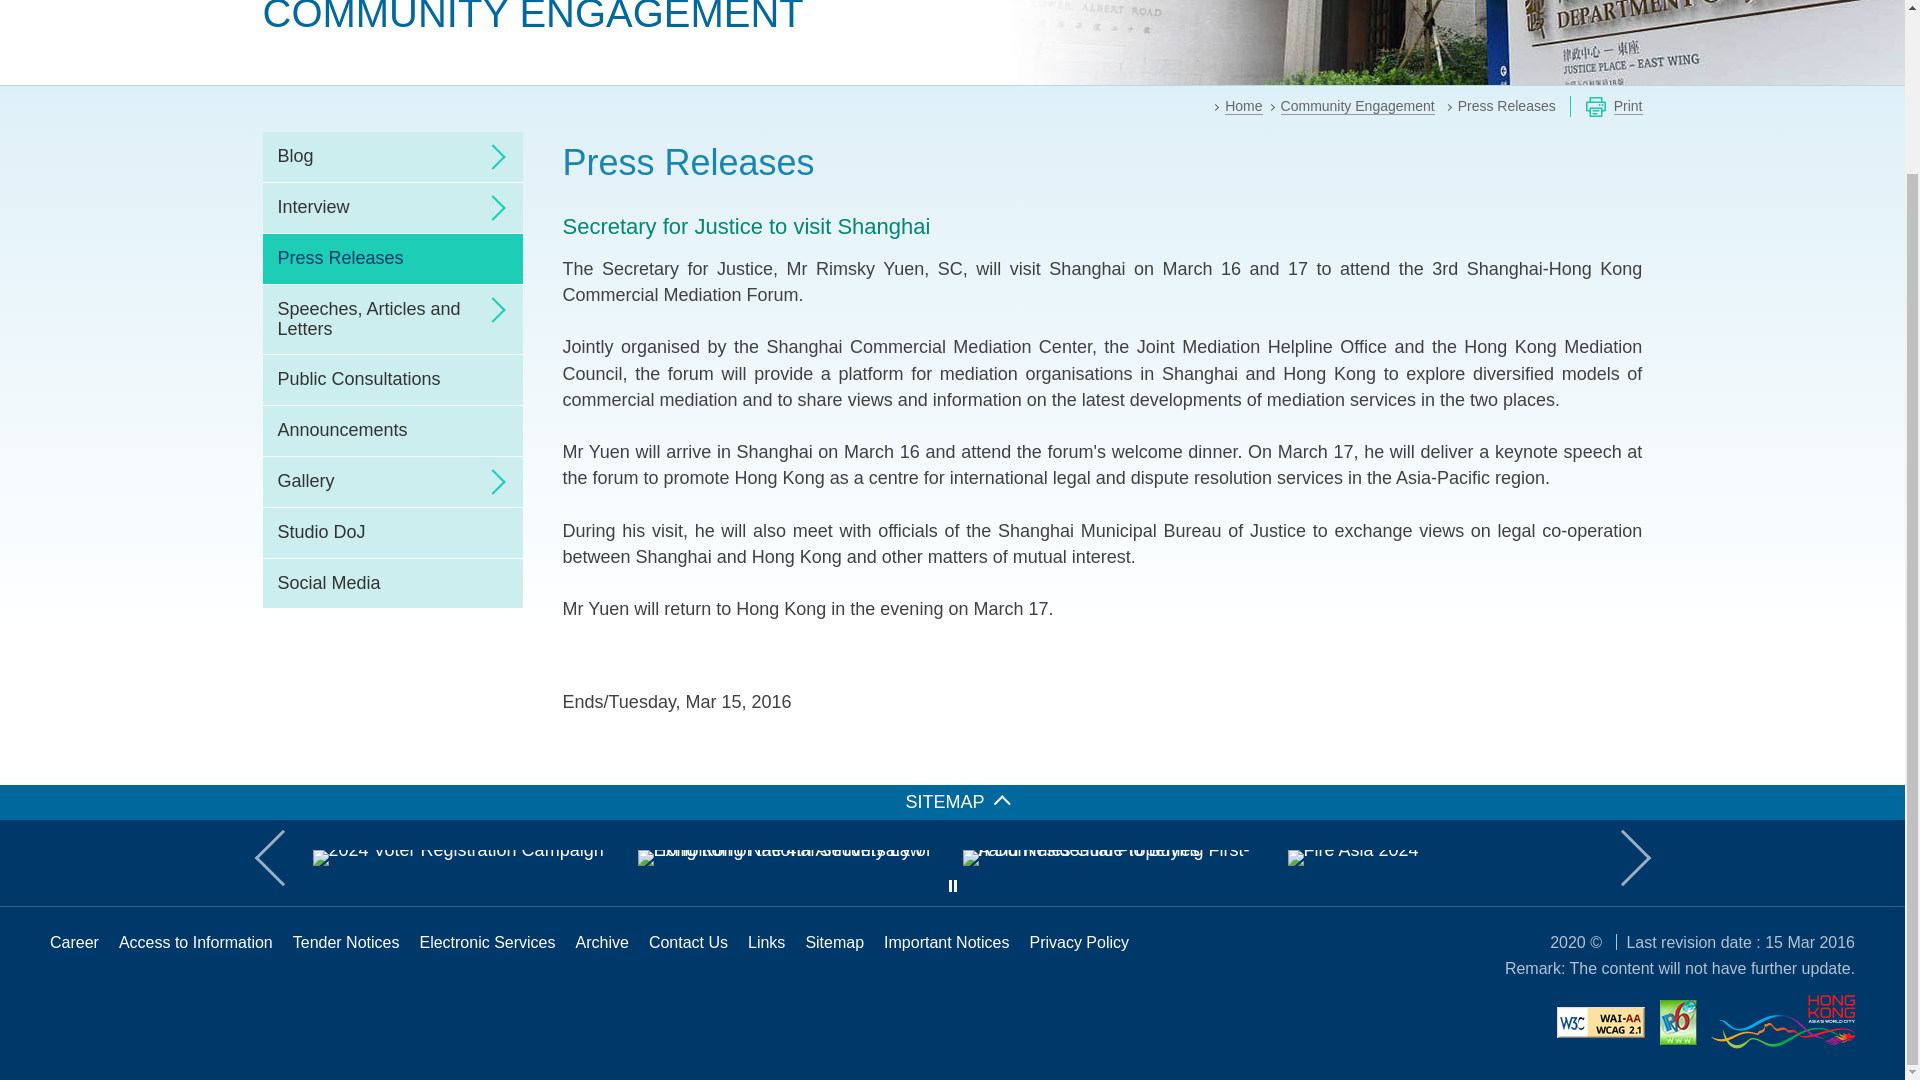 The height and width of the screenshot is (1080, 1920). Describe the element at coordinates (392, 259) in the screenshot. I see `Press Releases` at that location.